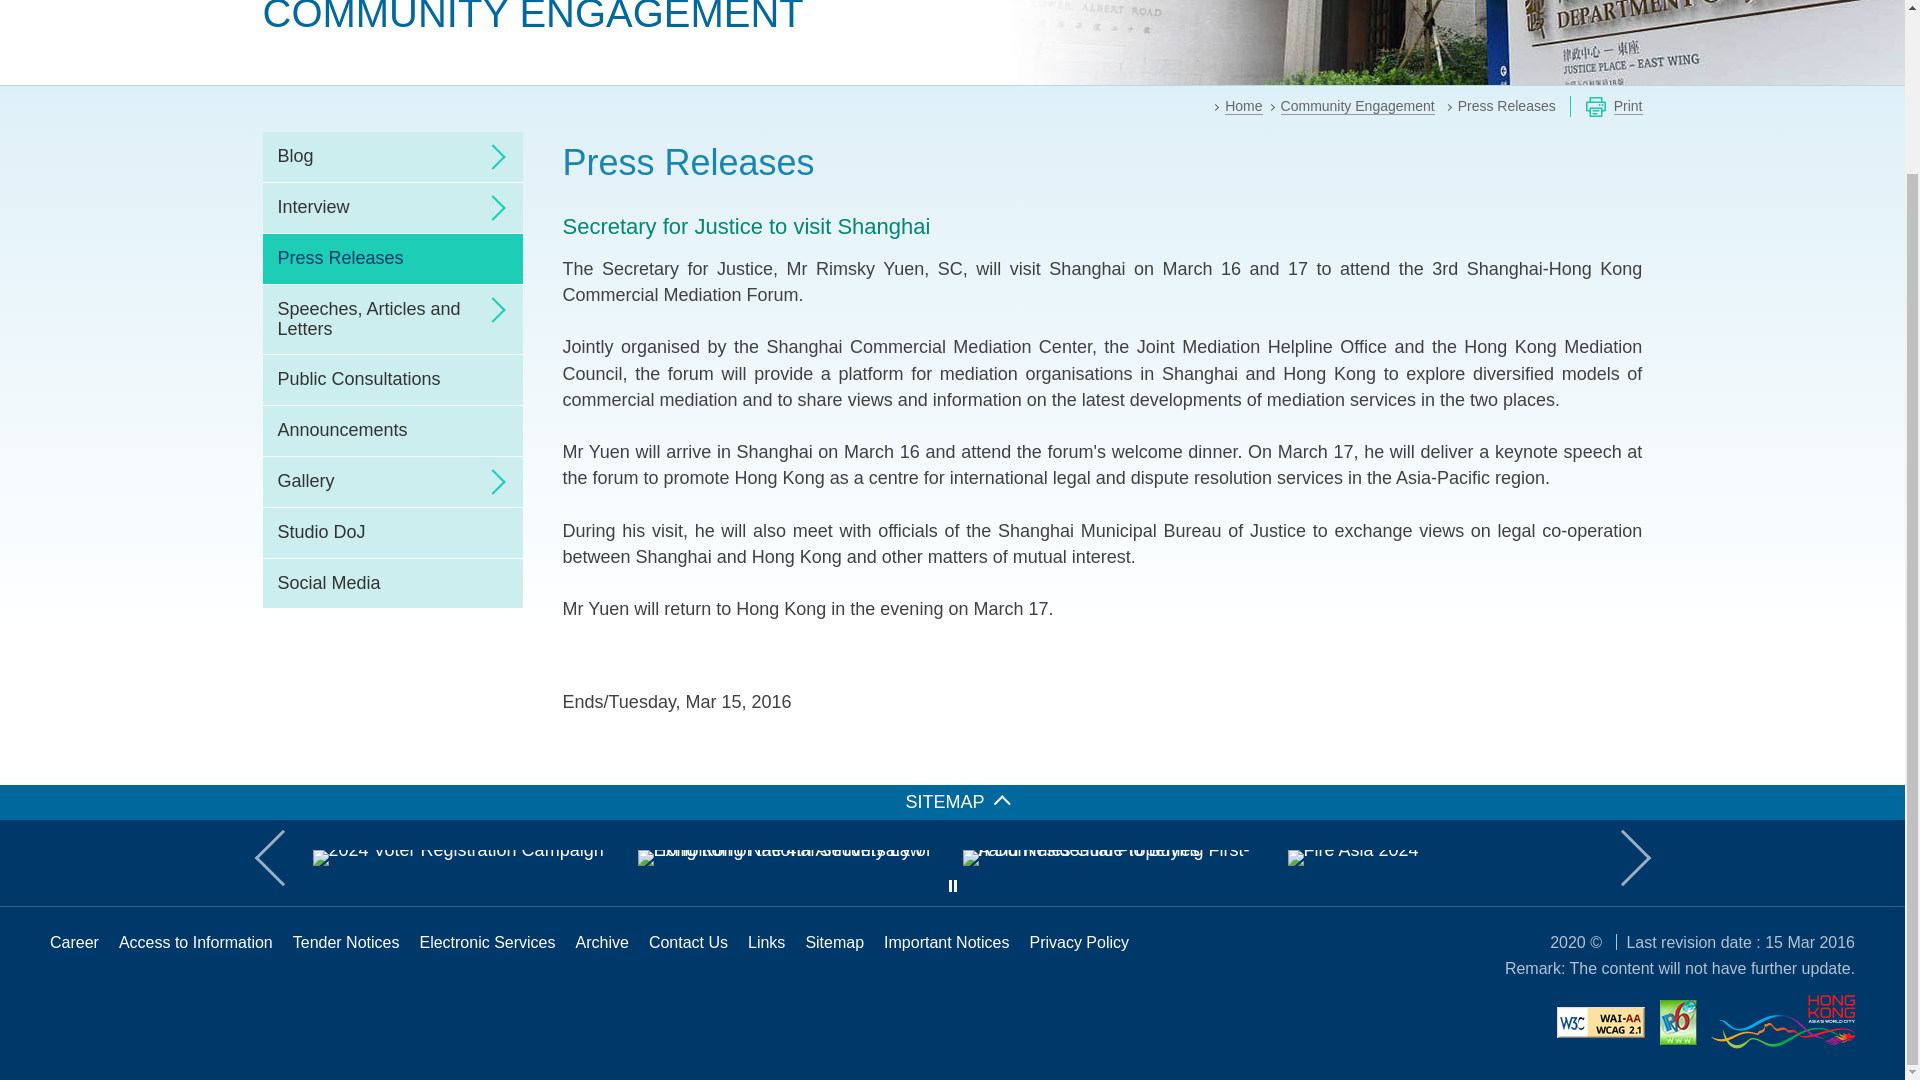 The height and width of the screenshot is (1080, 1920). Describe the element at coordinates (392, 259) in the screenshot. I see `Press Releases` at that location.